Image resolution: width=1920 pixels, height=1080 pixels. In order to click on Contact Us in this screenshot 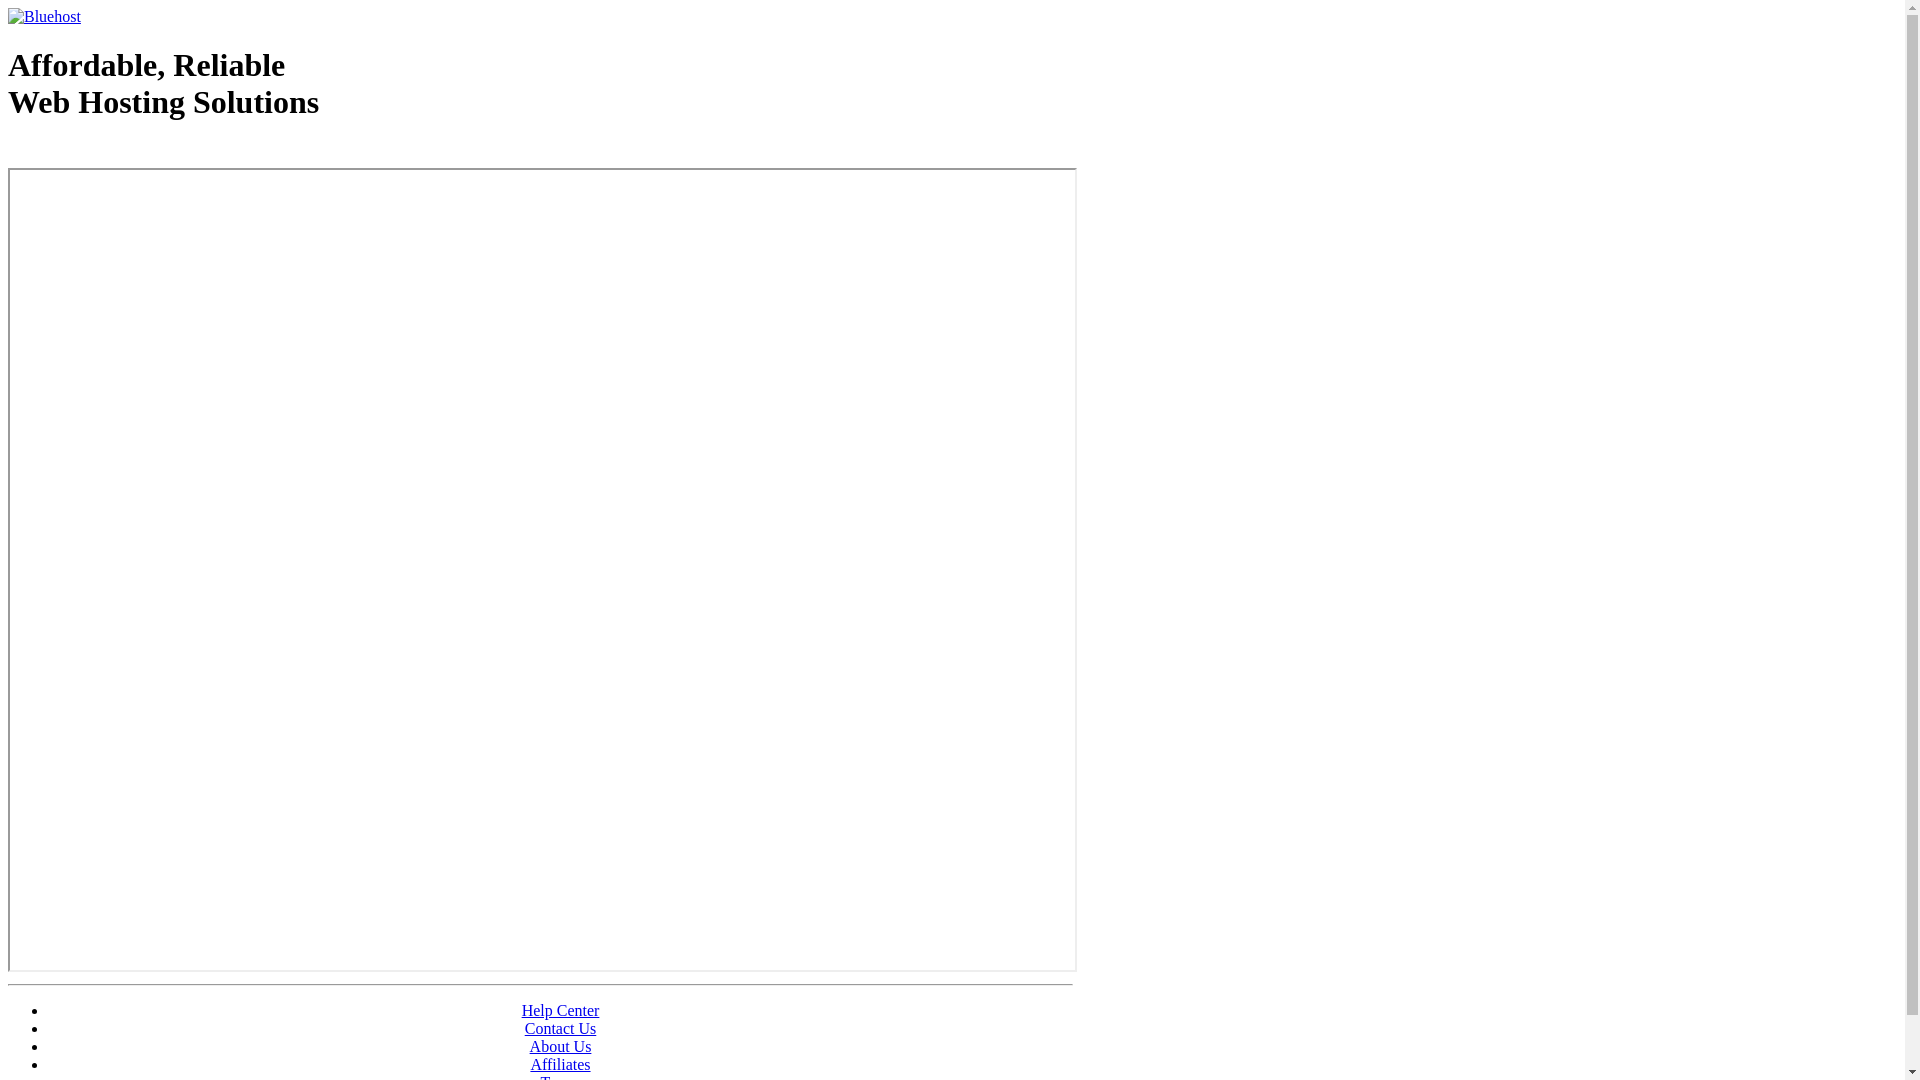, I will do `click(561, 1028)`.